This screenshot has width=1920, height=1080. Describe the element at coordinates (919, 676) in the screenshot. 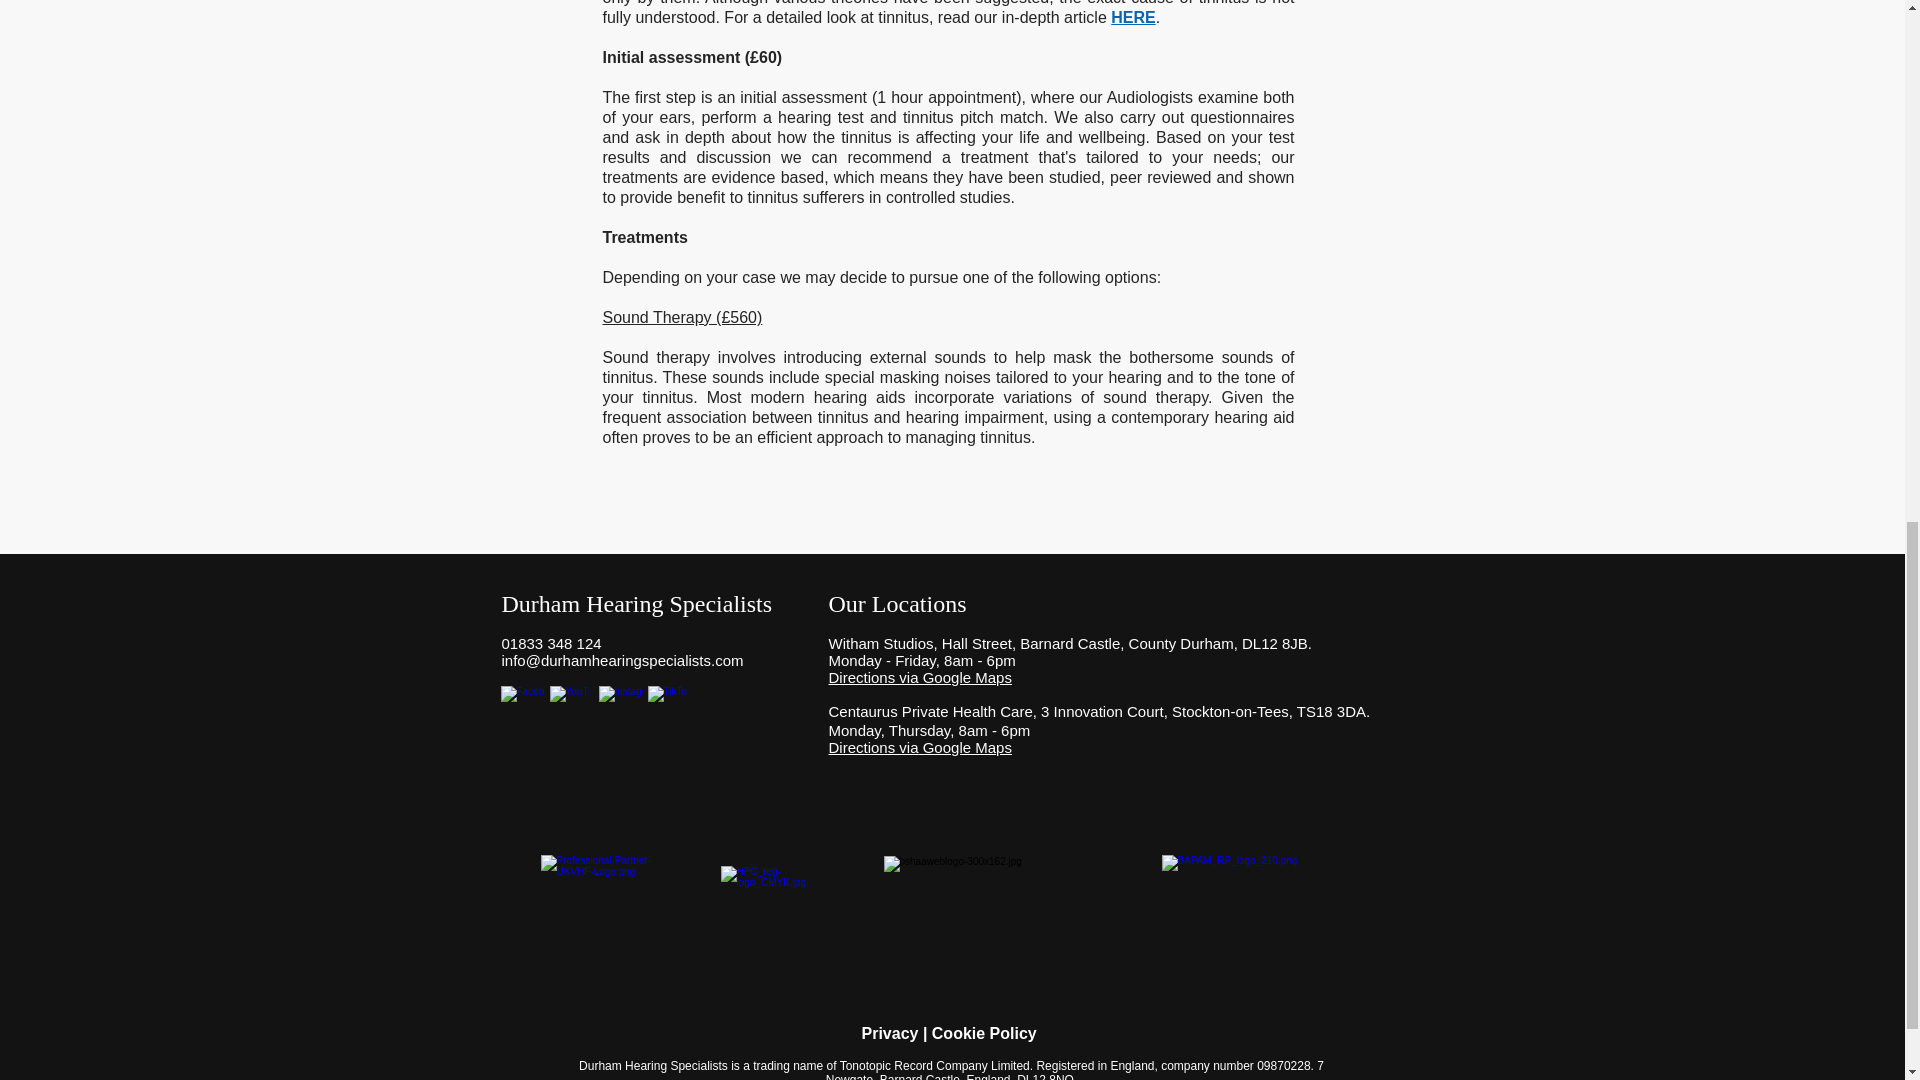

I see `Directions via Google Maps` at that location.